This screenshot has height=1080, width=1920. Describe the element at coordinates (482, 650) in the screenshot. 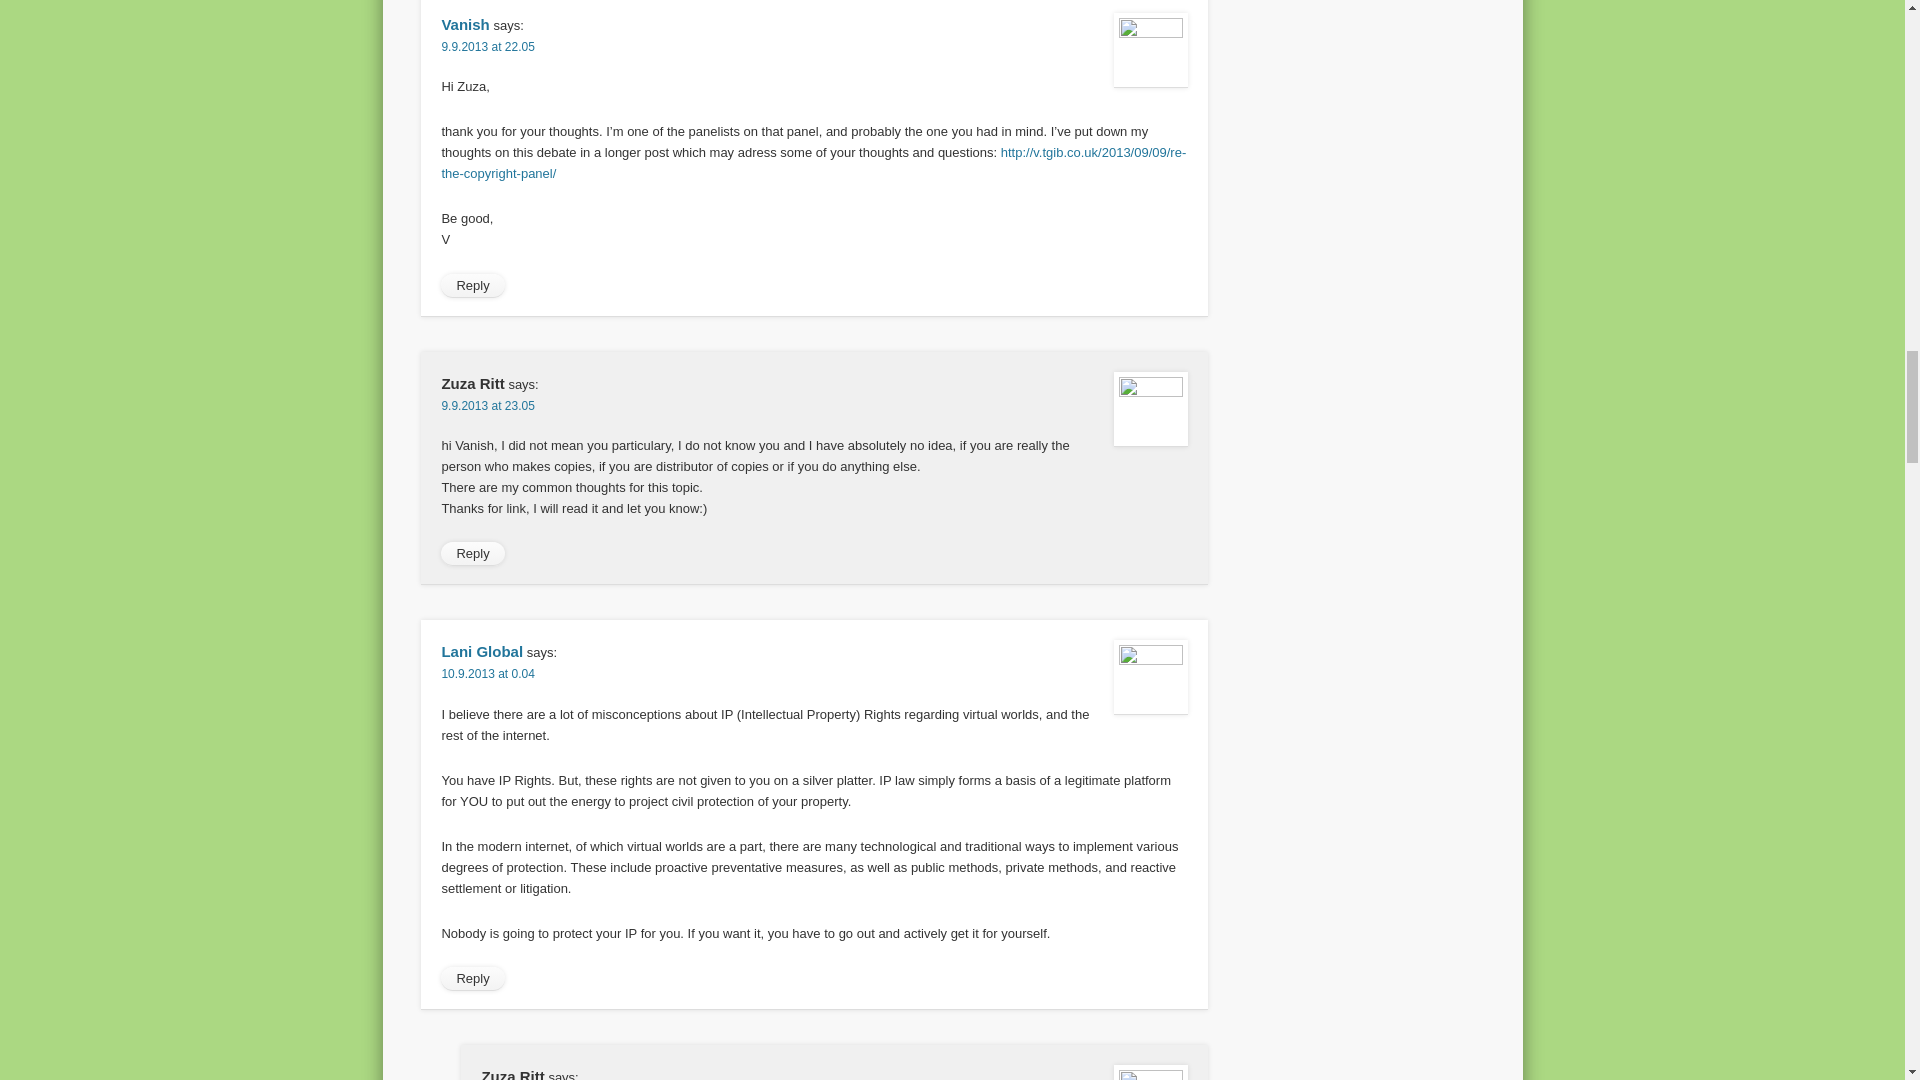

I see `Lani Global` at that location.